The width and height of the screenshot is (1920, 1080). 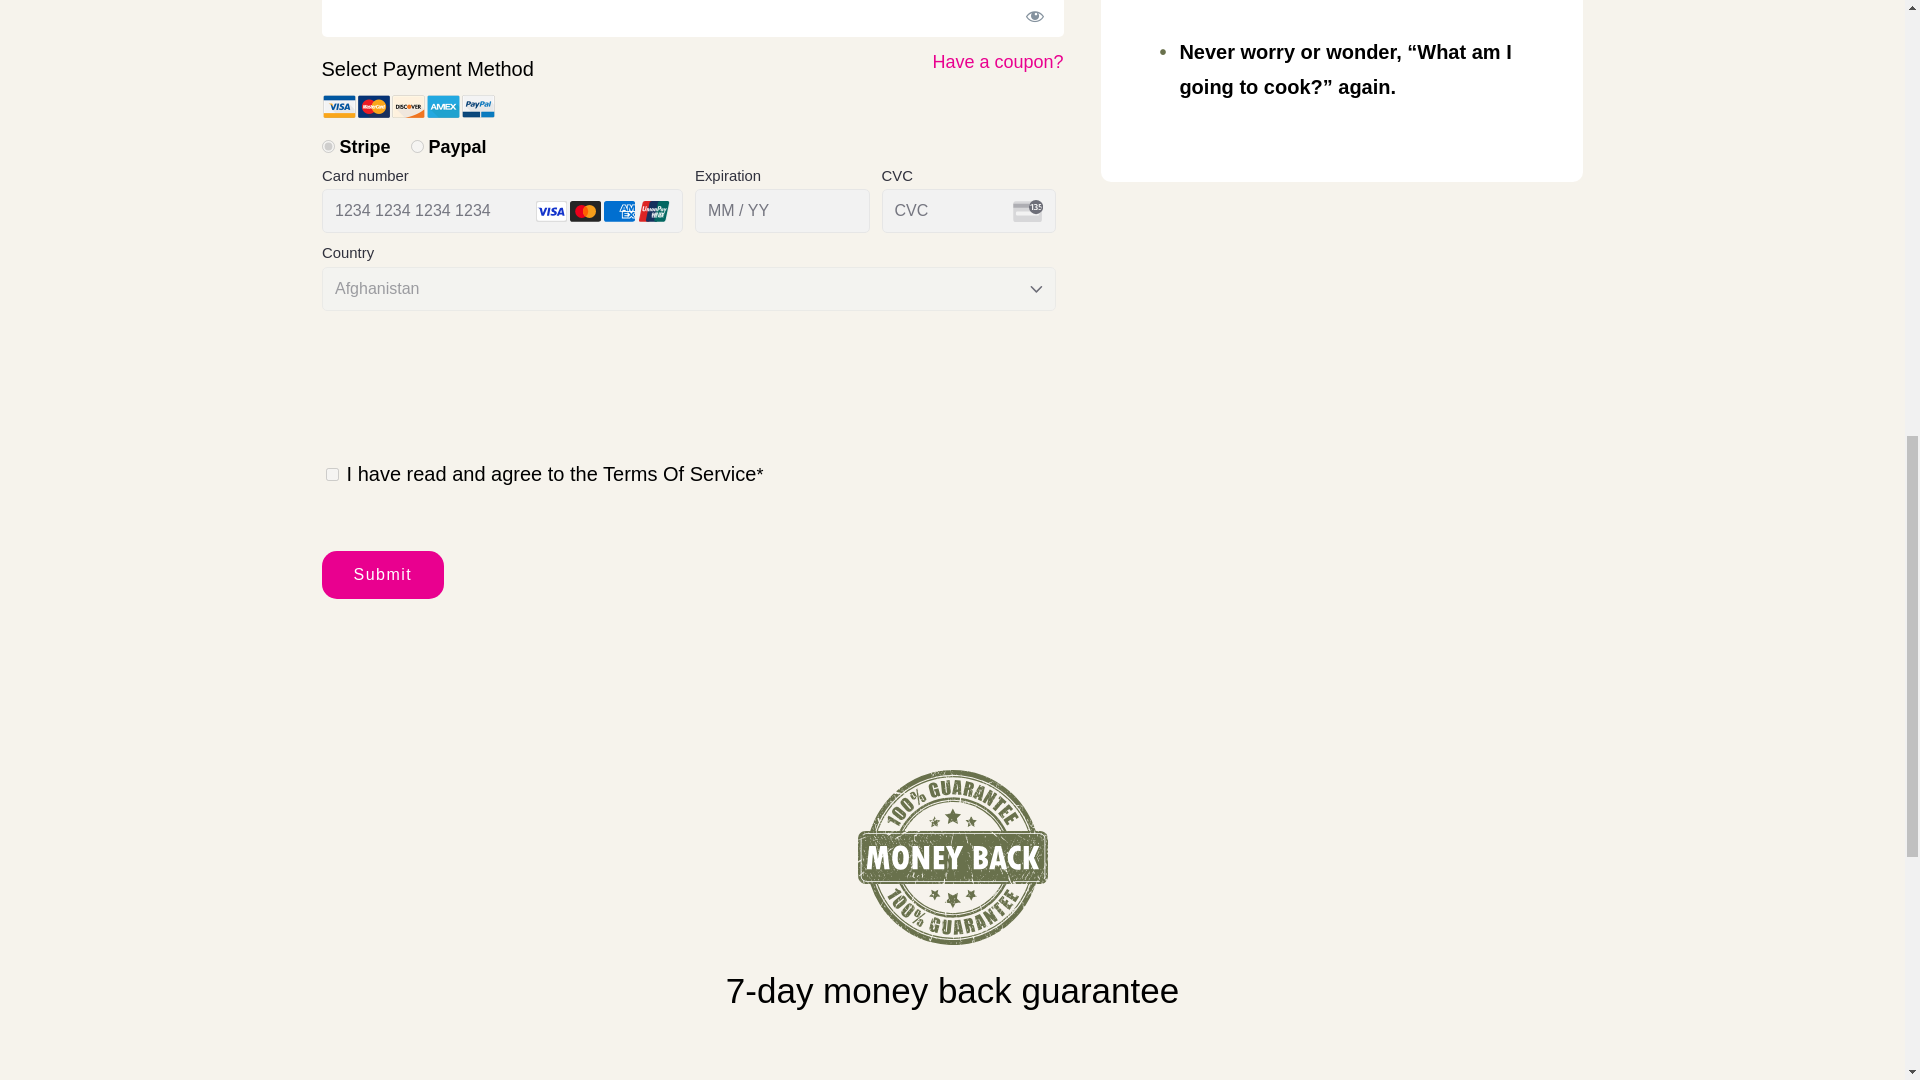 I want to click on on, so click(x=332, y=474).